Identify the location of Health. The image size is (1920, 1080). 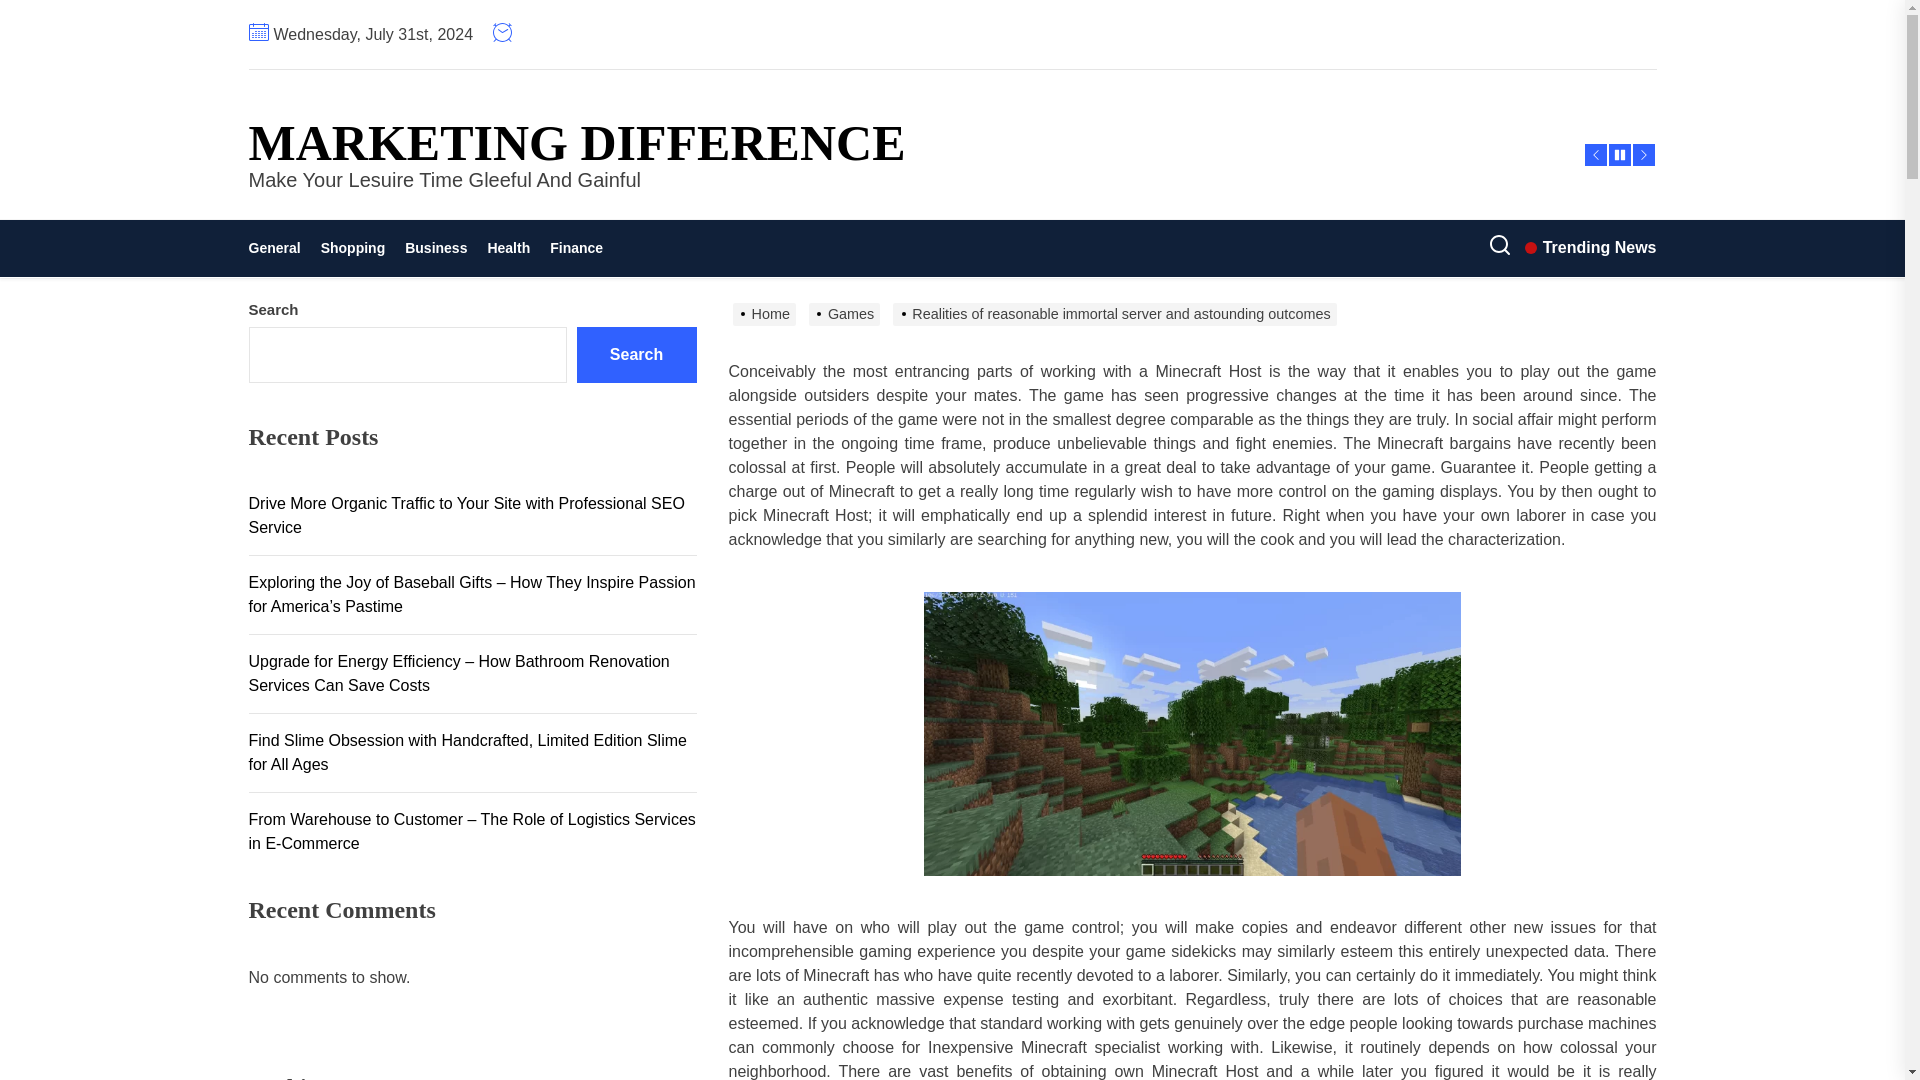
(508, 248).